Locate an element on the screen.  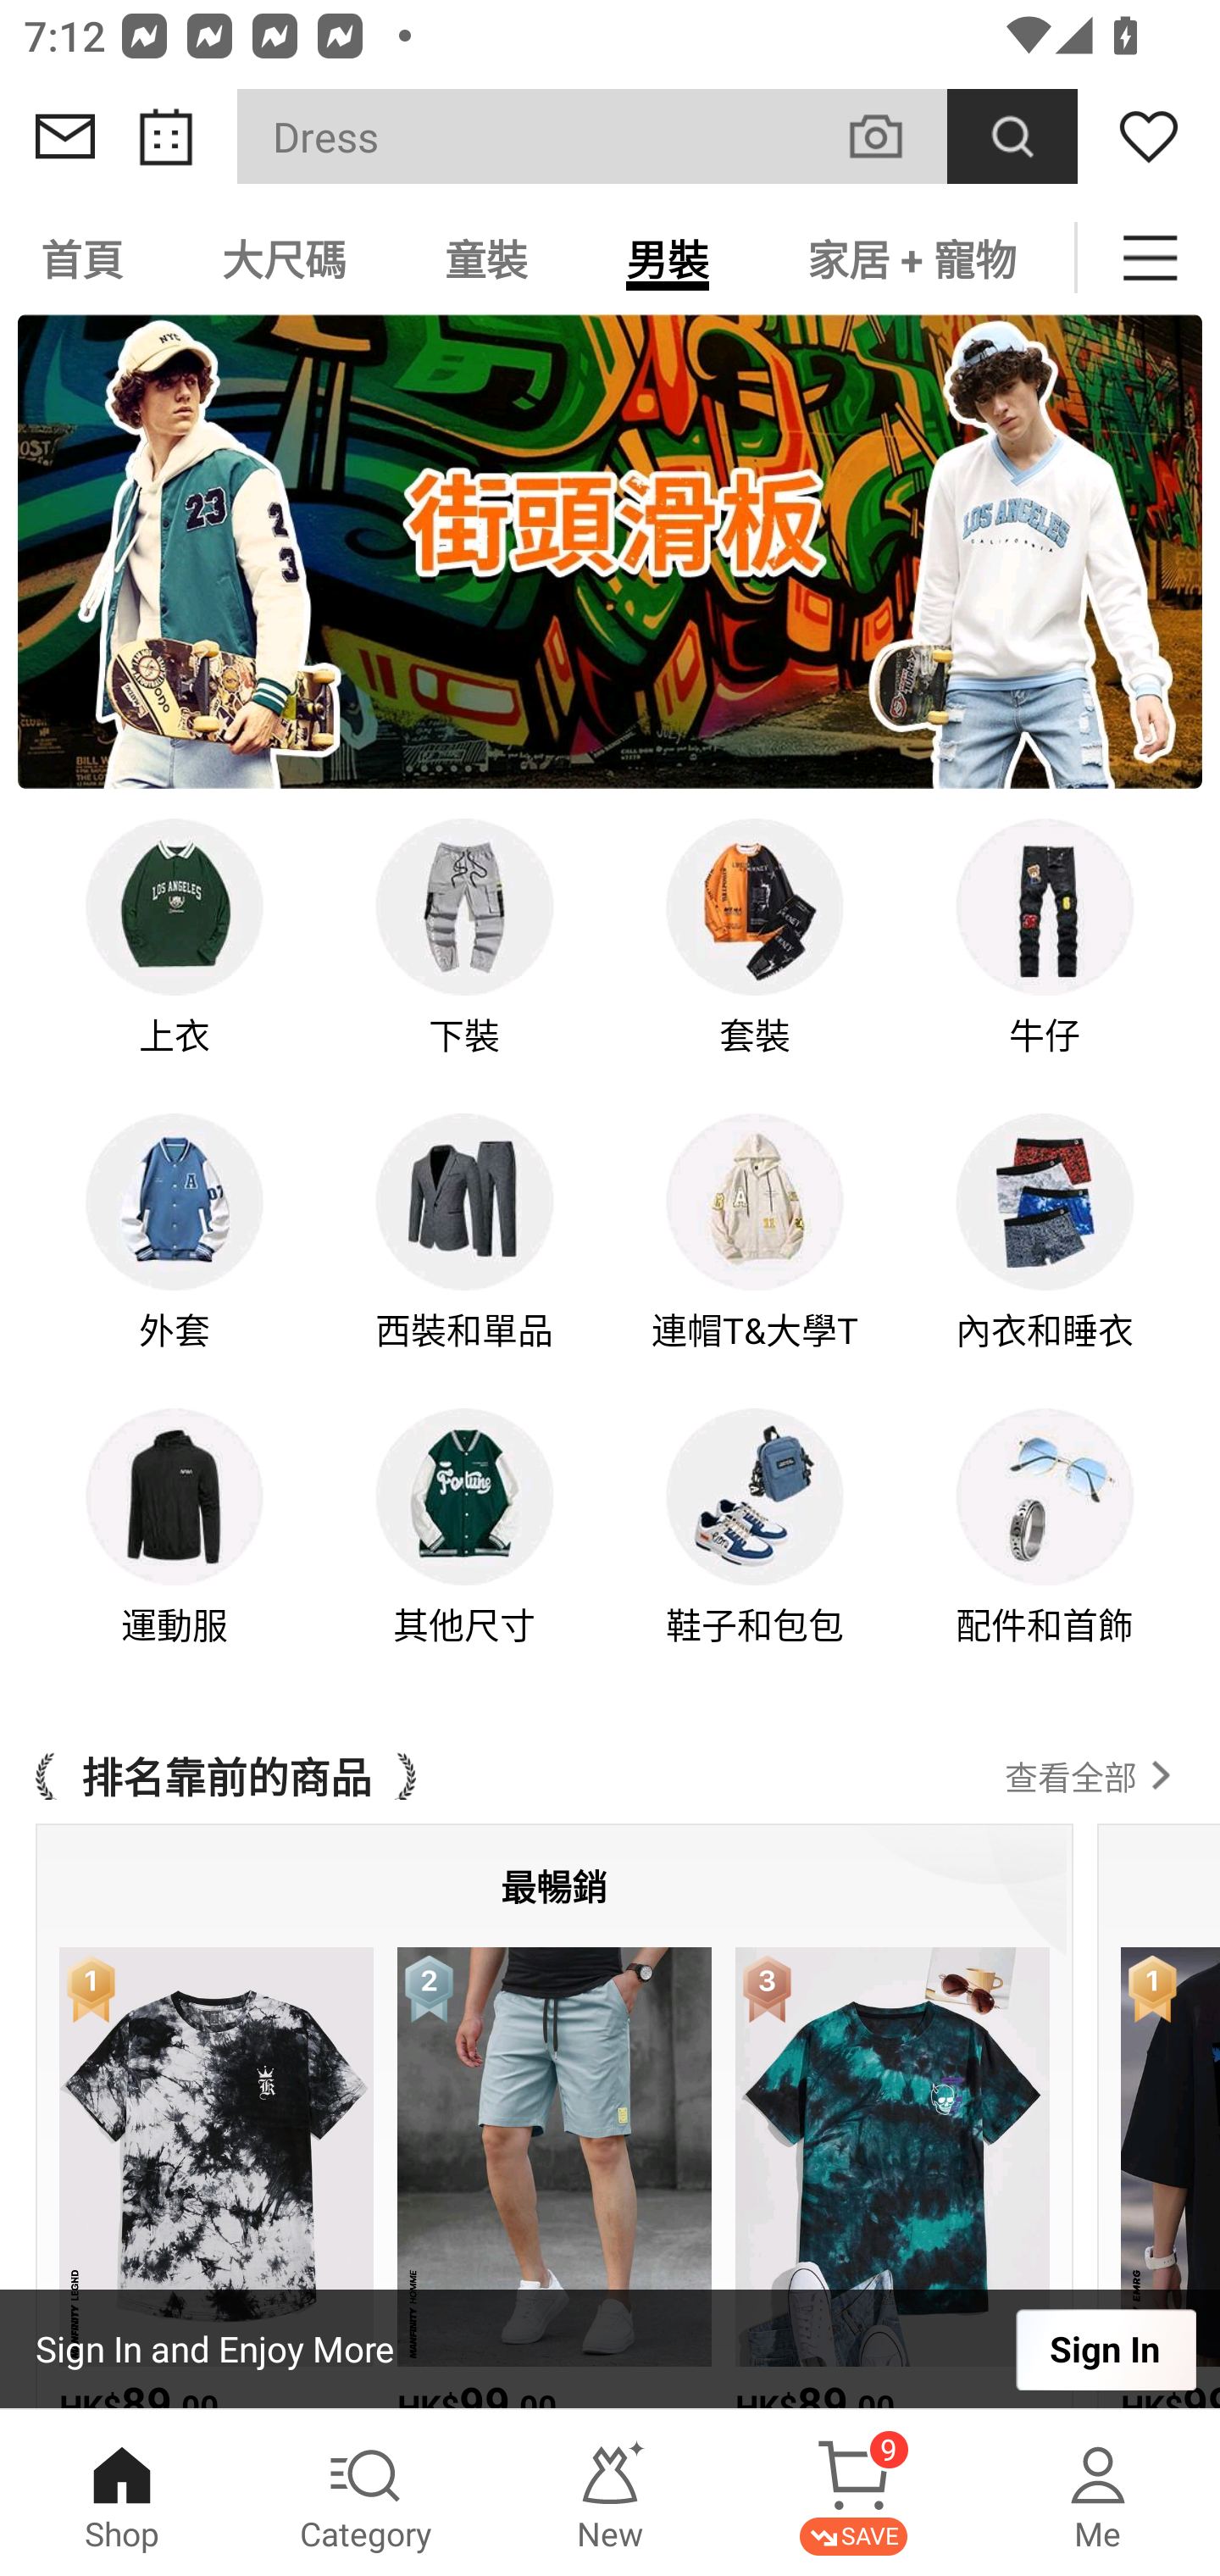
大尺碼 is located at coordinates (284, 258).